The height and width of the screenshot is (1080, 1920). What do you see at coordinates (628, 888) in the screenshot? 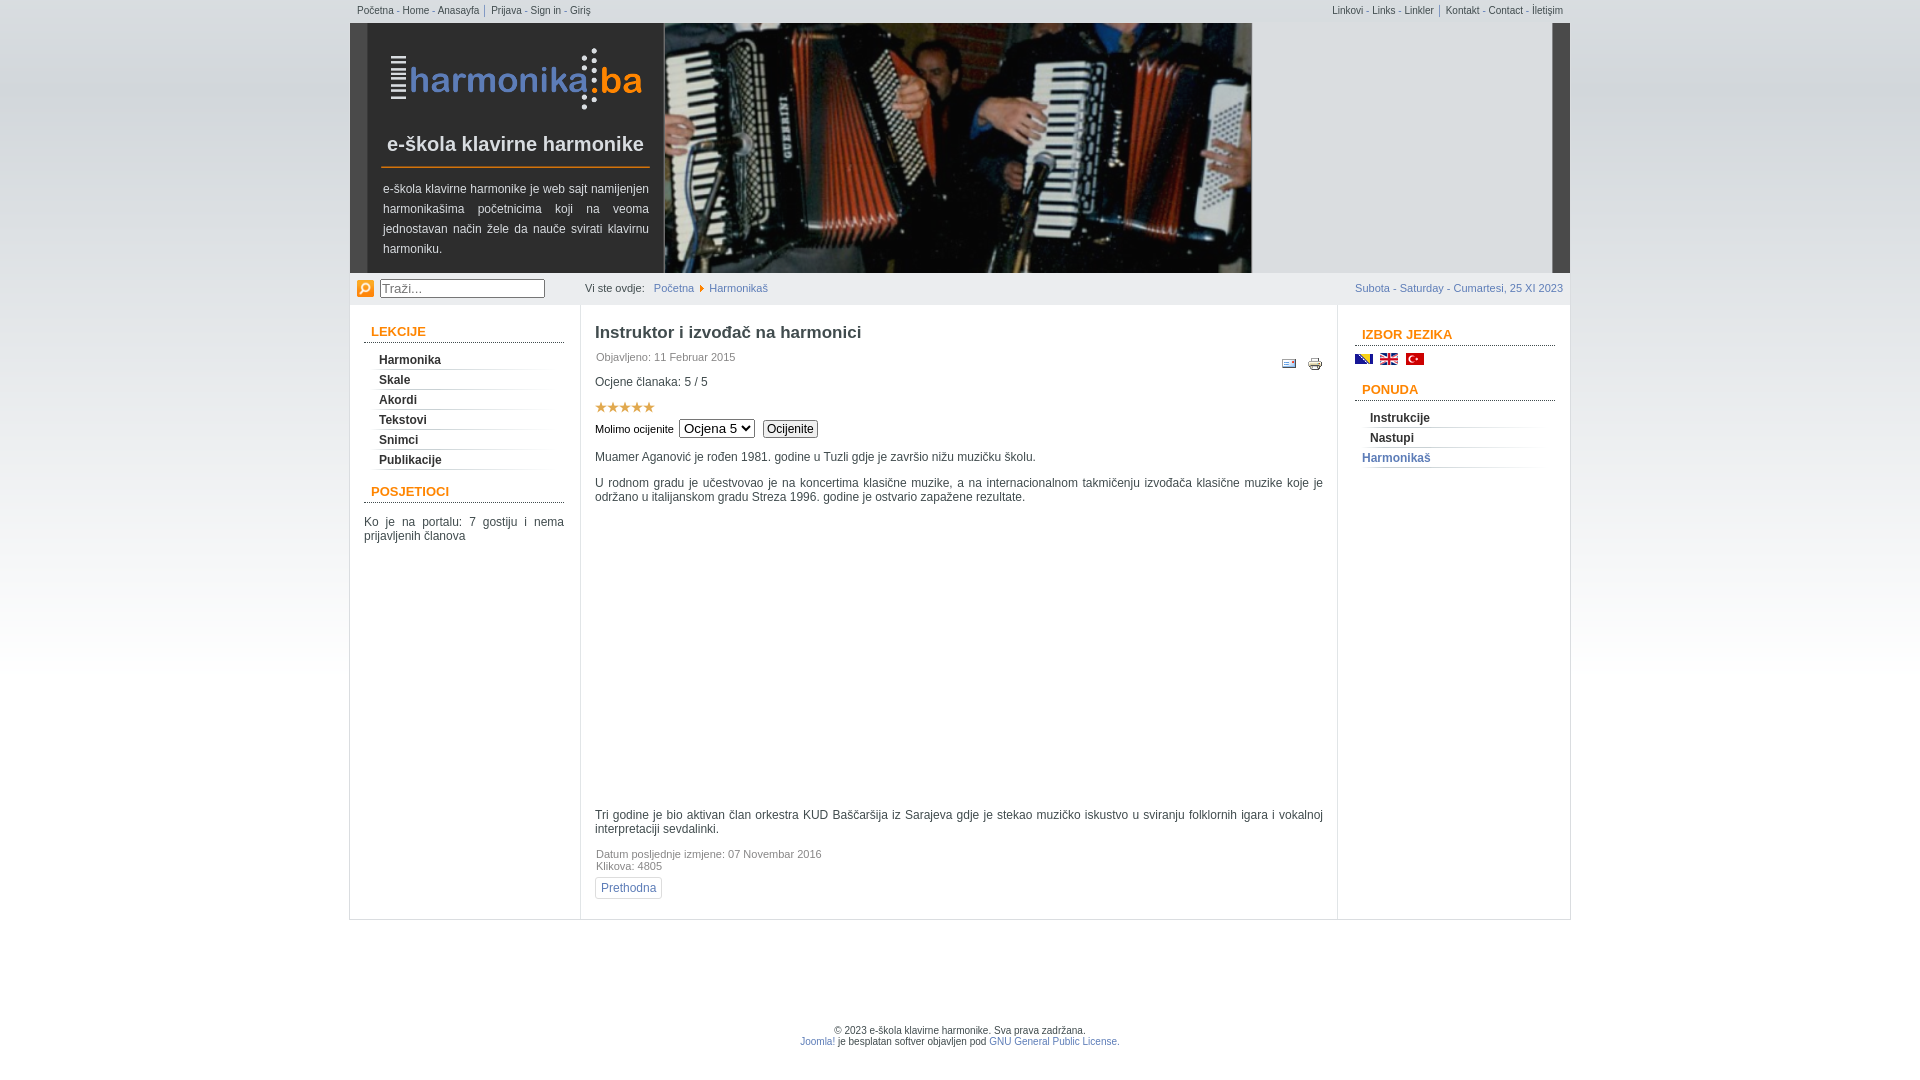
I see `Prethodna` at bounding box center [628, 888].